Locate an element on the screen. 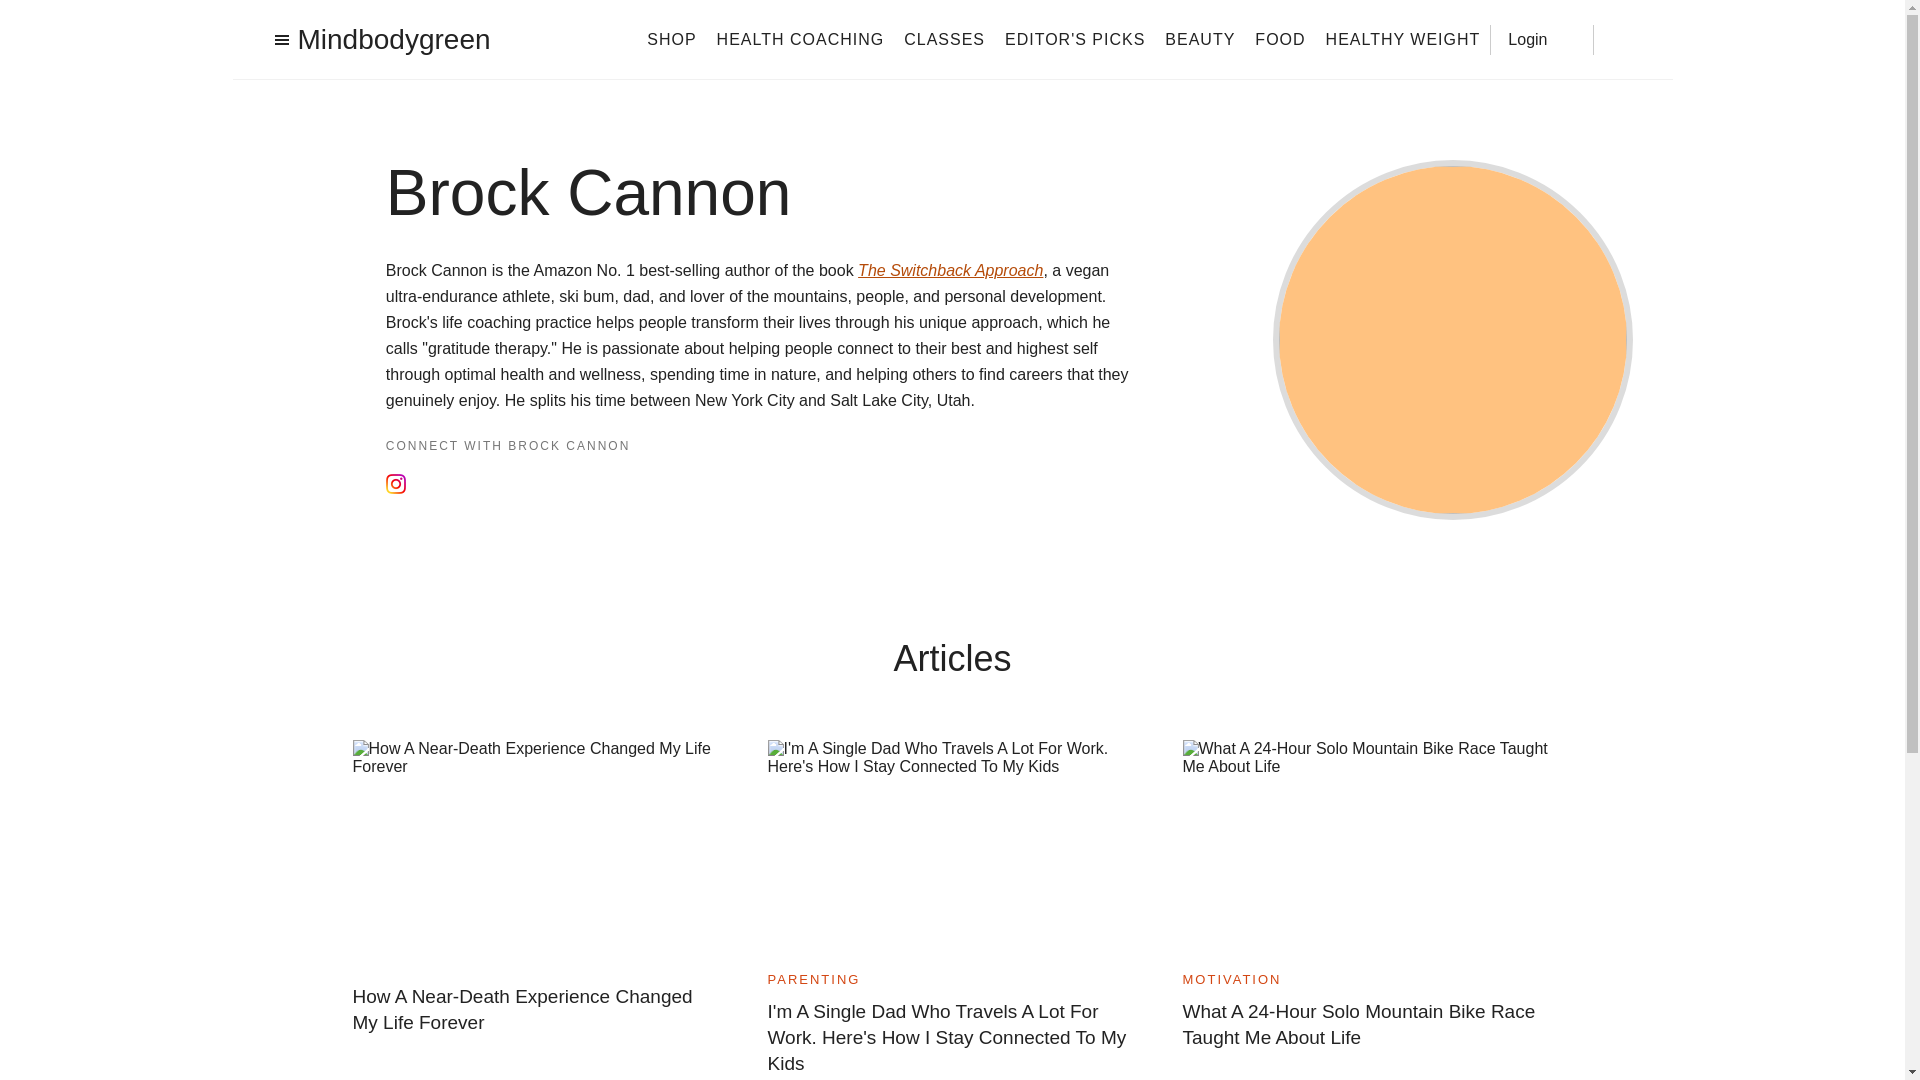  MOTIVATION is located at coordinates (1231, 980).